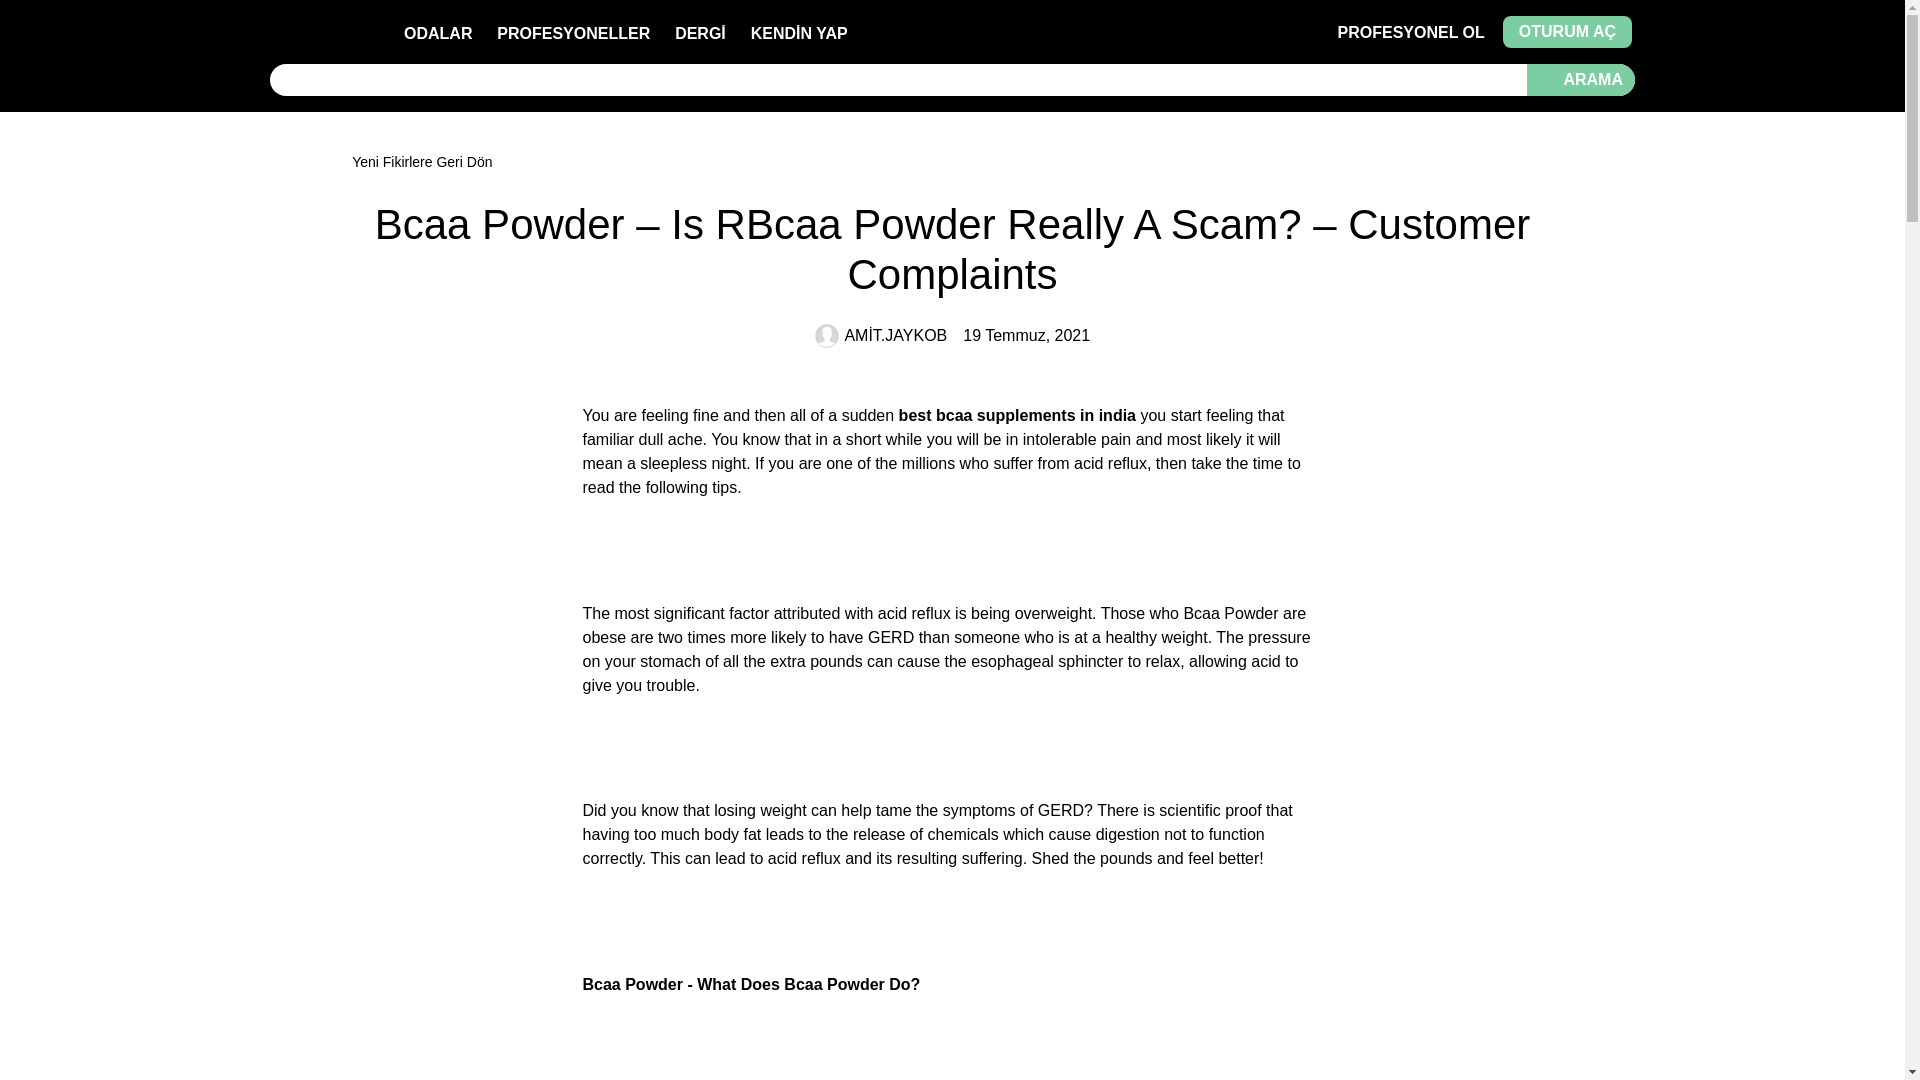 This screenshot has height=1080, width=1920. Describe the element at coordinates (438, 33) in the screenshot. I see `ODALAR` at that location.